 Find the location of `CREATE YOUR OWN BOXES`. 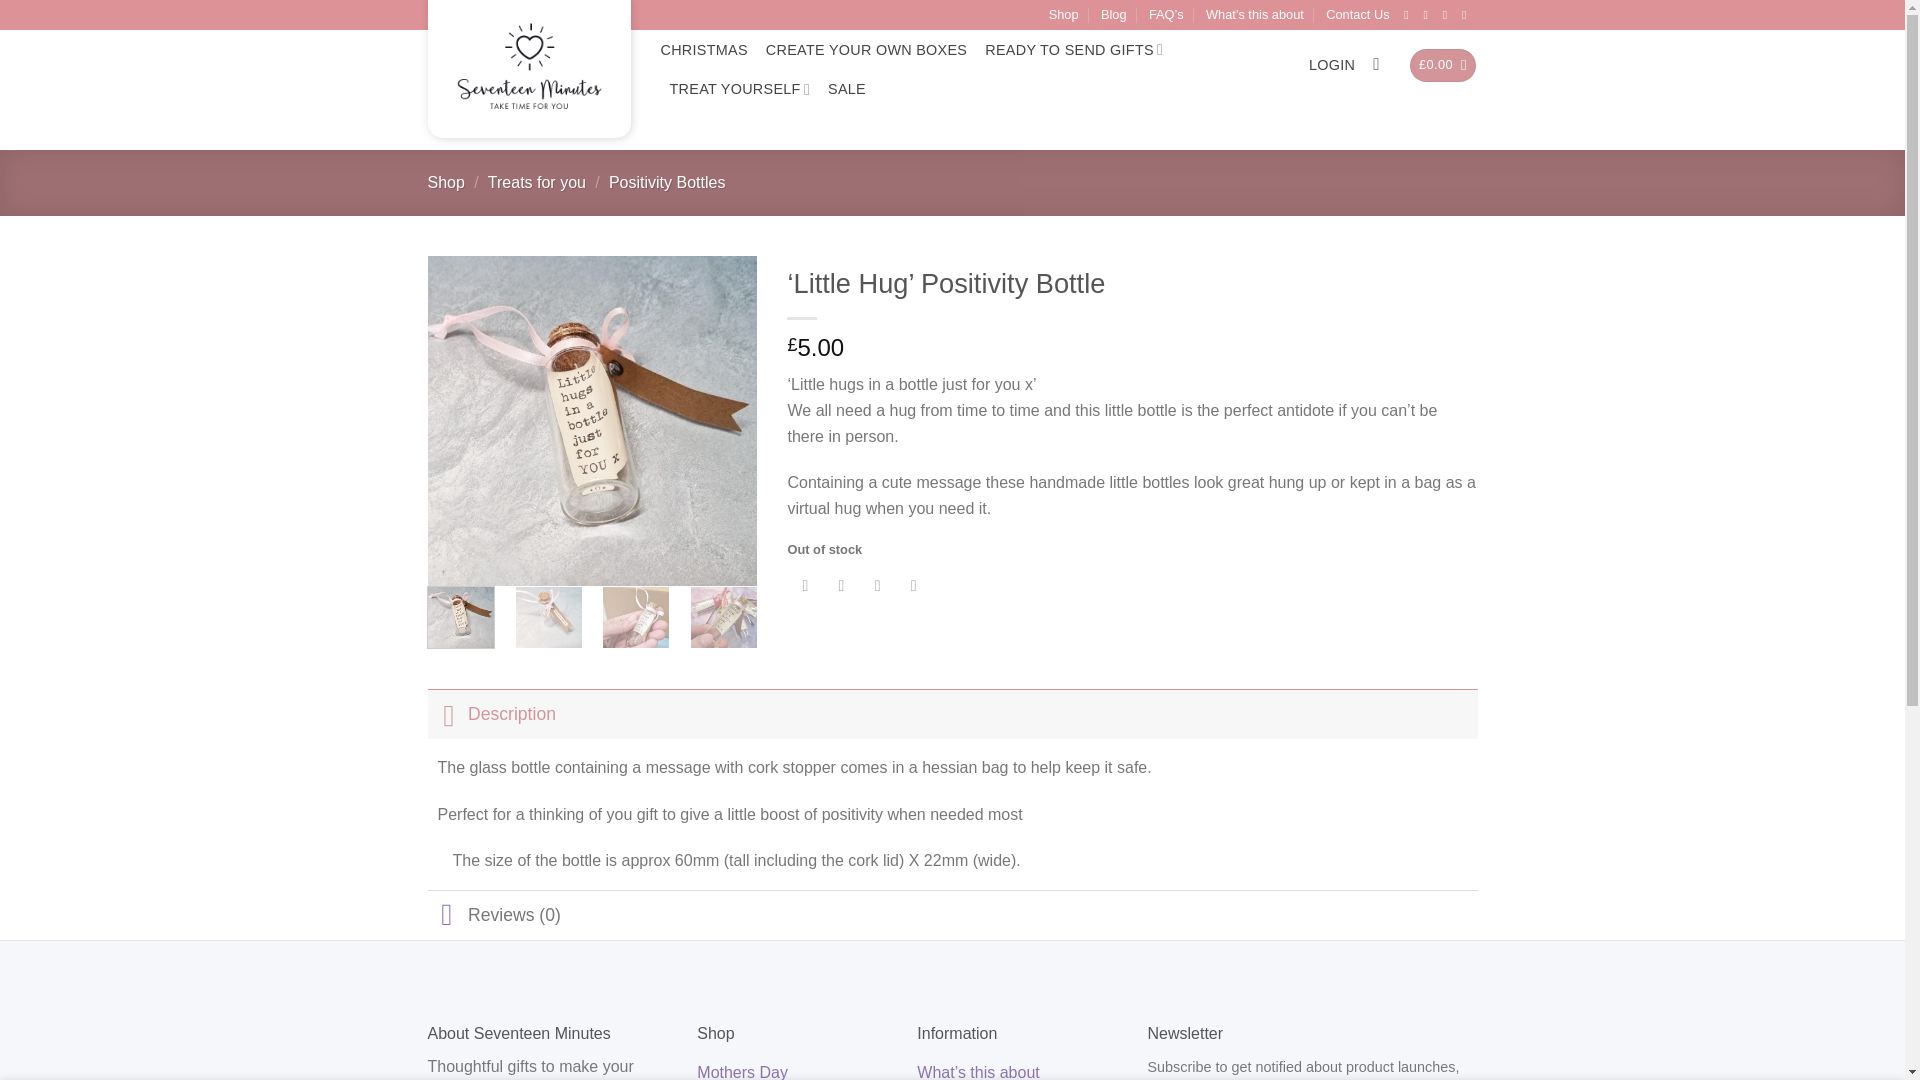

CREATE YOUR OWN BOXES is located at coordinates (866, 50).